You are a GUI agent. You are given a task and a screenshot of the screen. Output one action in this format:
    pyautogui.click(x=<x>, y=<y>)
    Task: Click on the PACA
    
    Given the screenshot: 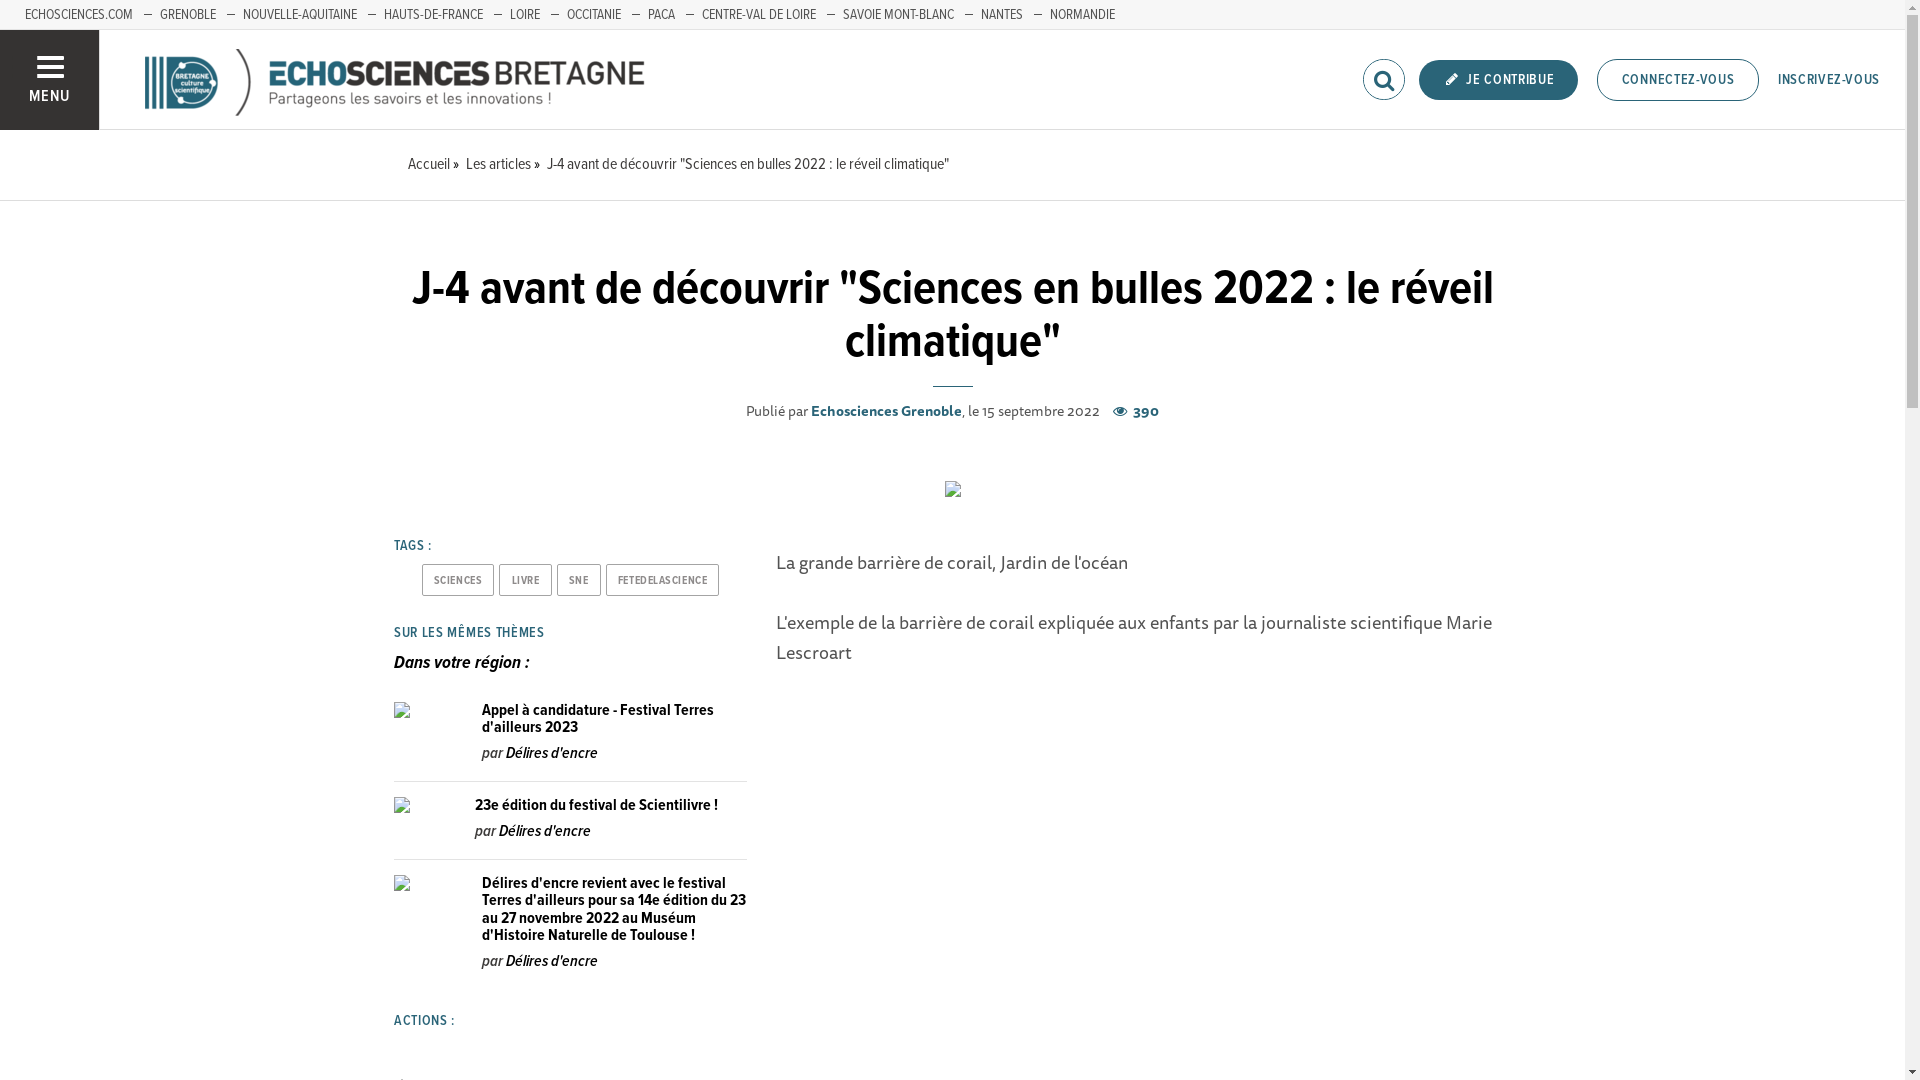 What is the action you would take?
    pyautogui.click(x=662, y=15)
    